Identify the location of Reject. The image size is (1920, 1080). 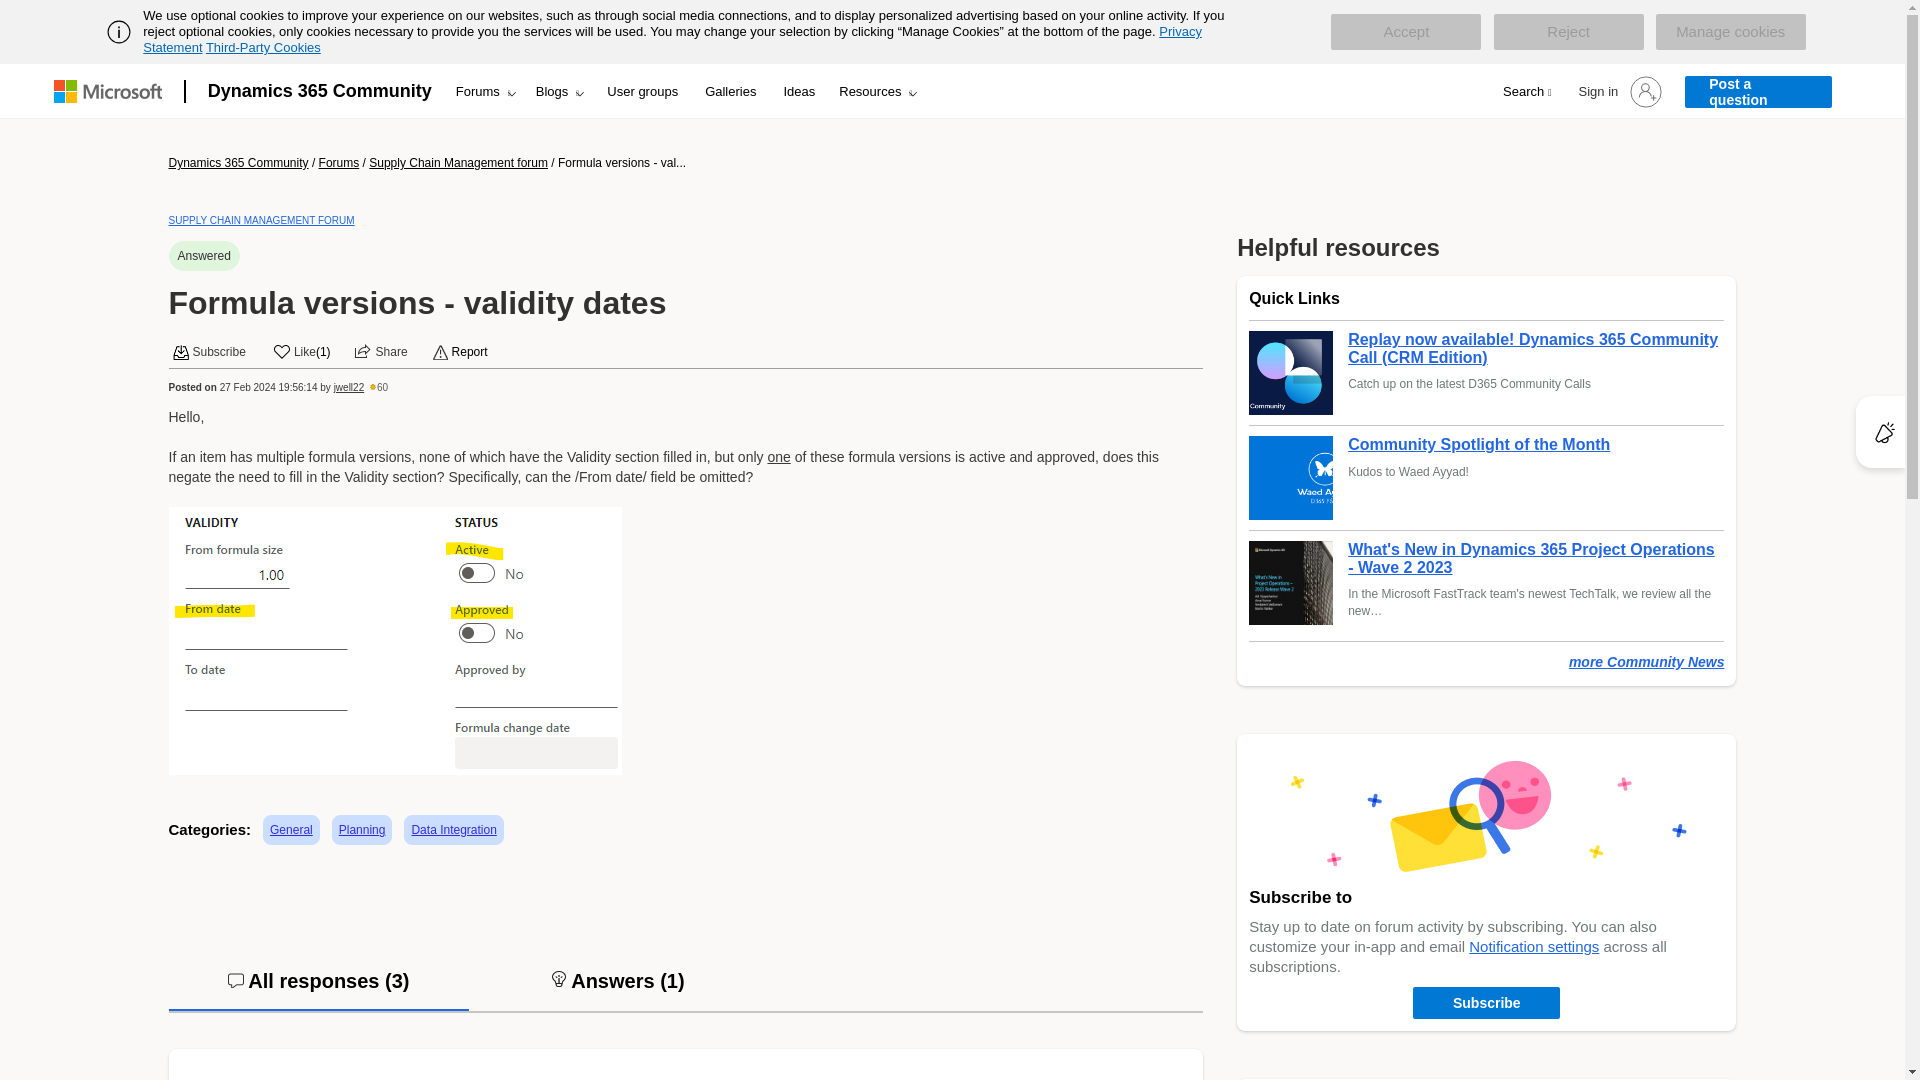
(1568, 32).